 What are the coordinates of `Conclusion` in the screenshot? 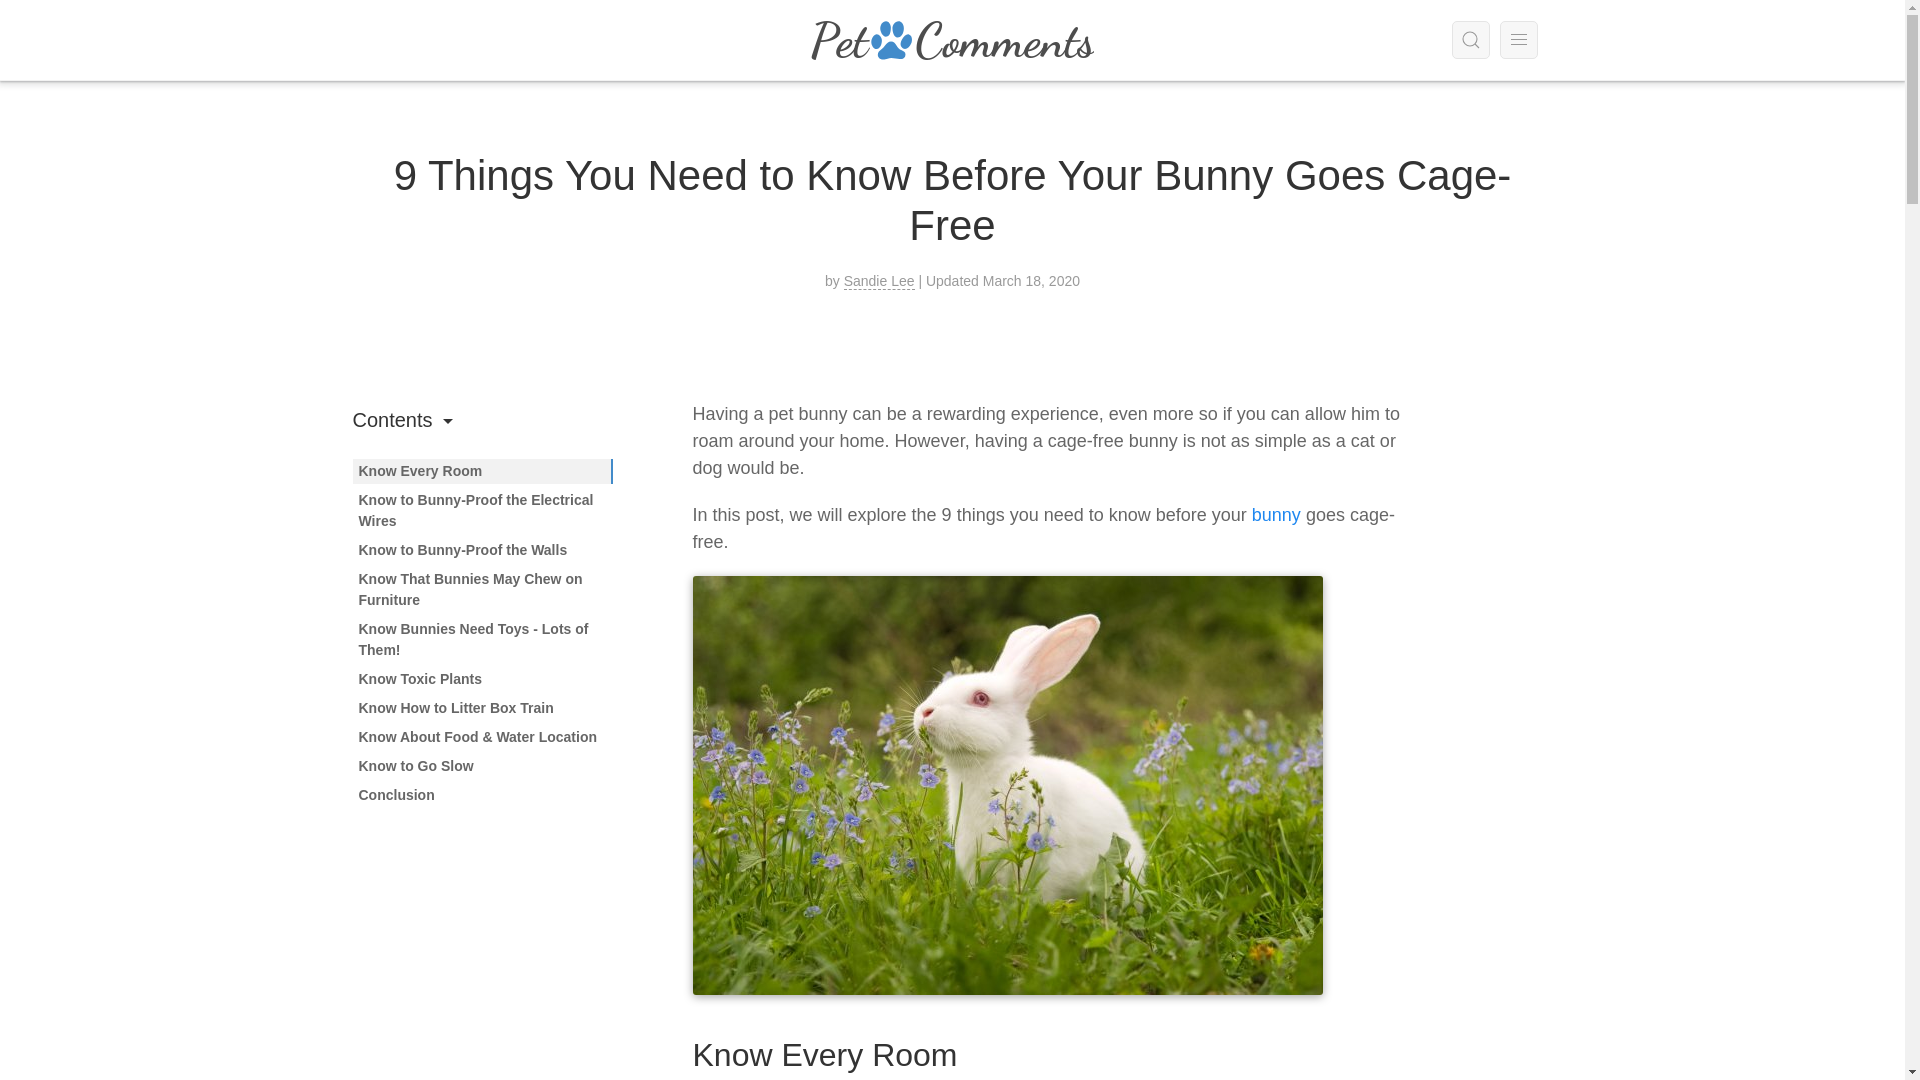 It's located at (395, 795).